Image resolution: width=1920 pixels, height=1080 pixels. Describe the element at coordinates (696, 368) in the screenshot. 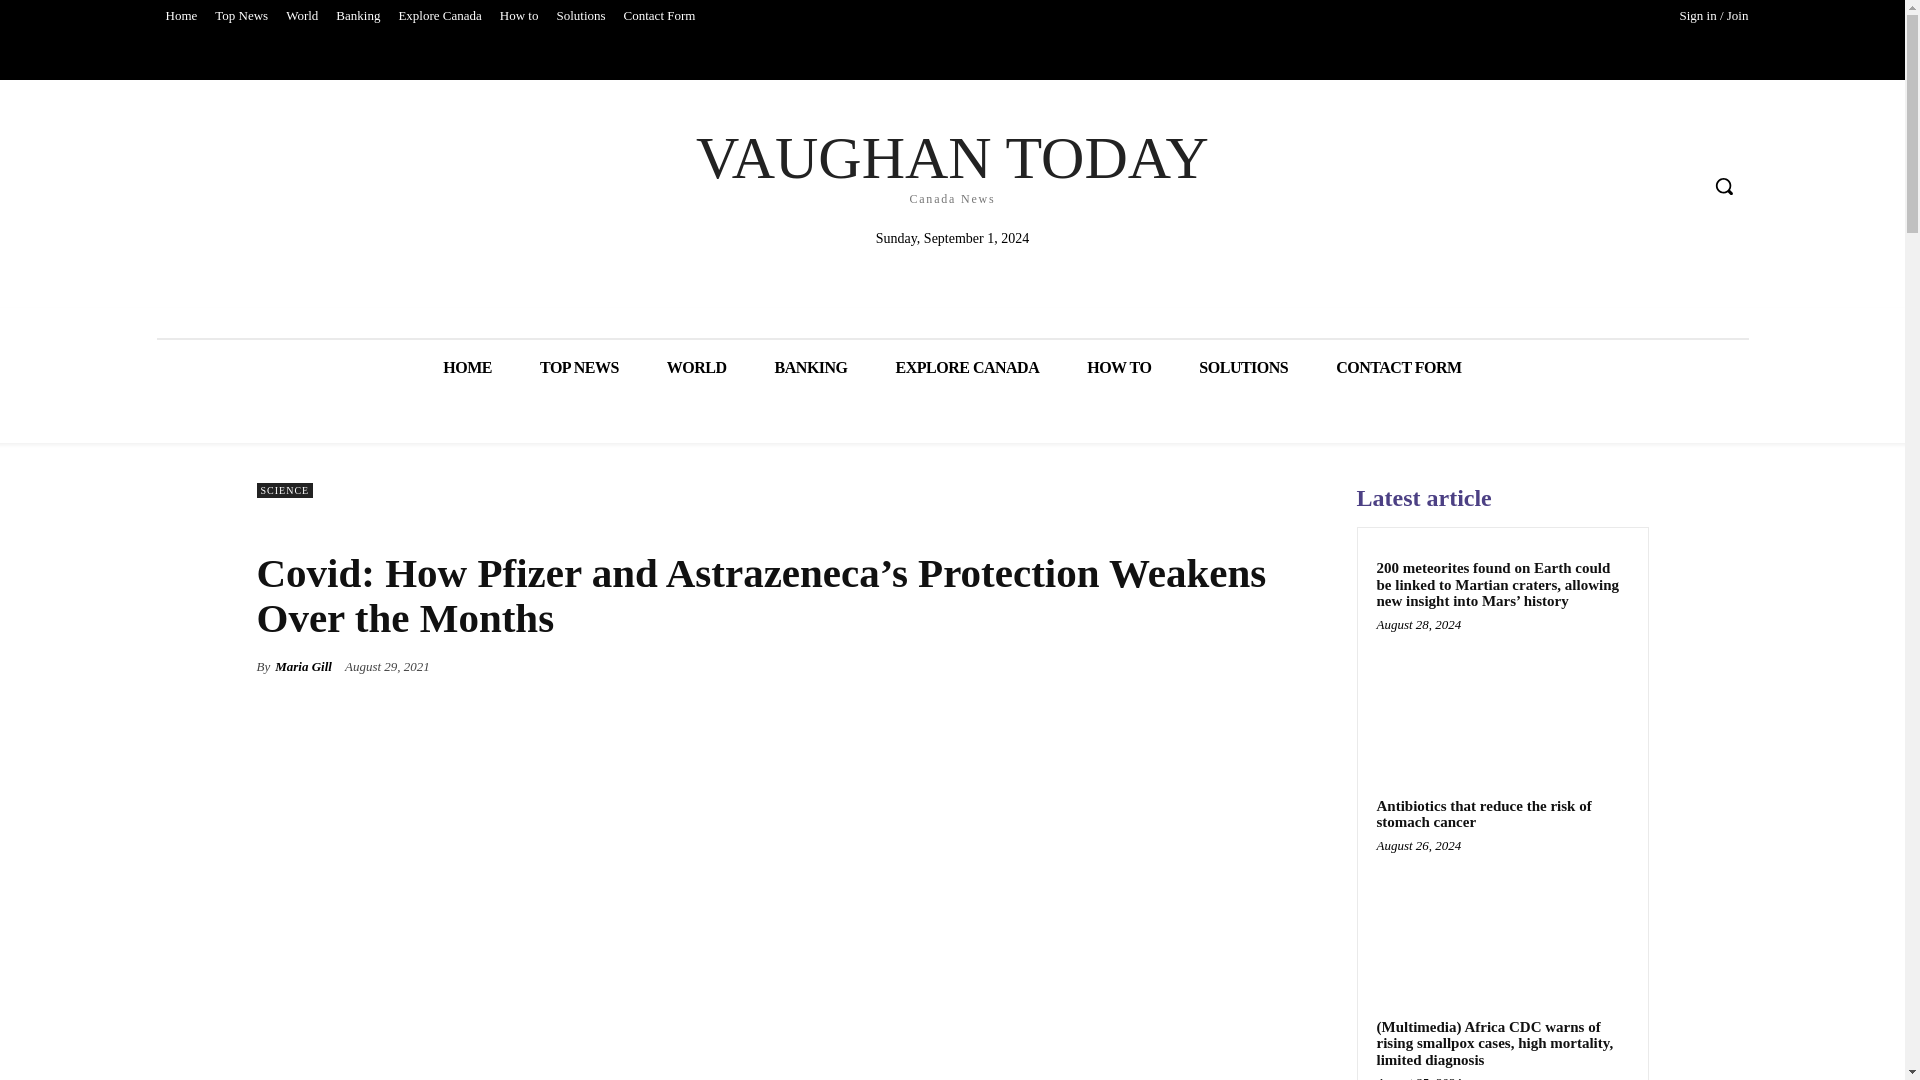

I see `WORLD` at that location.